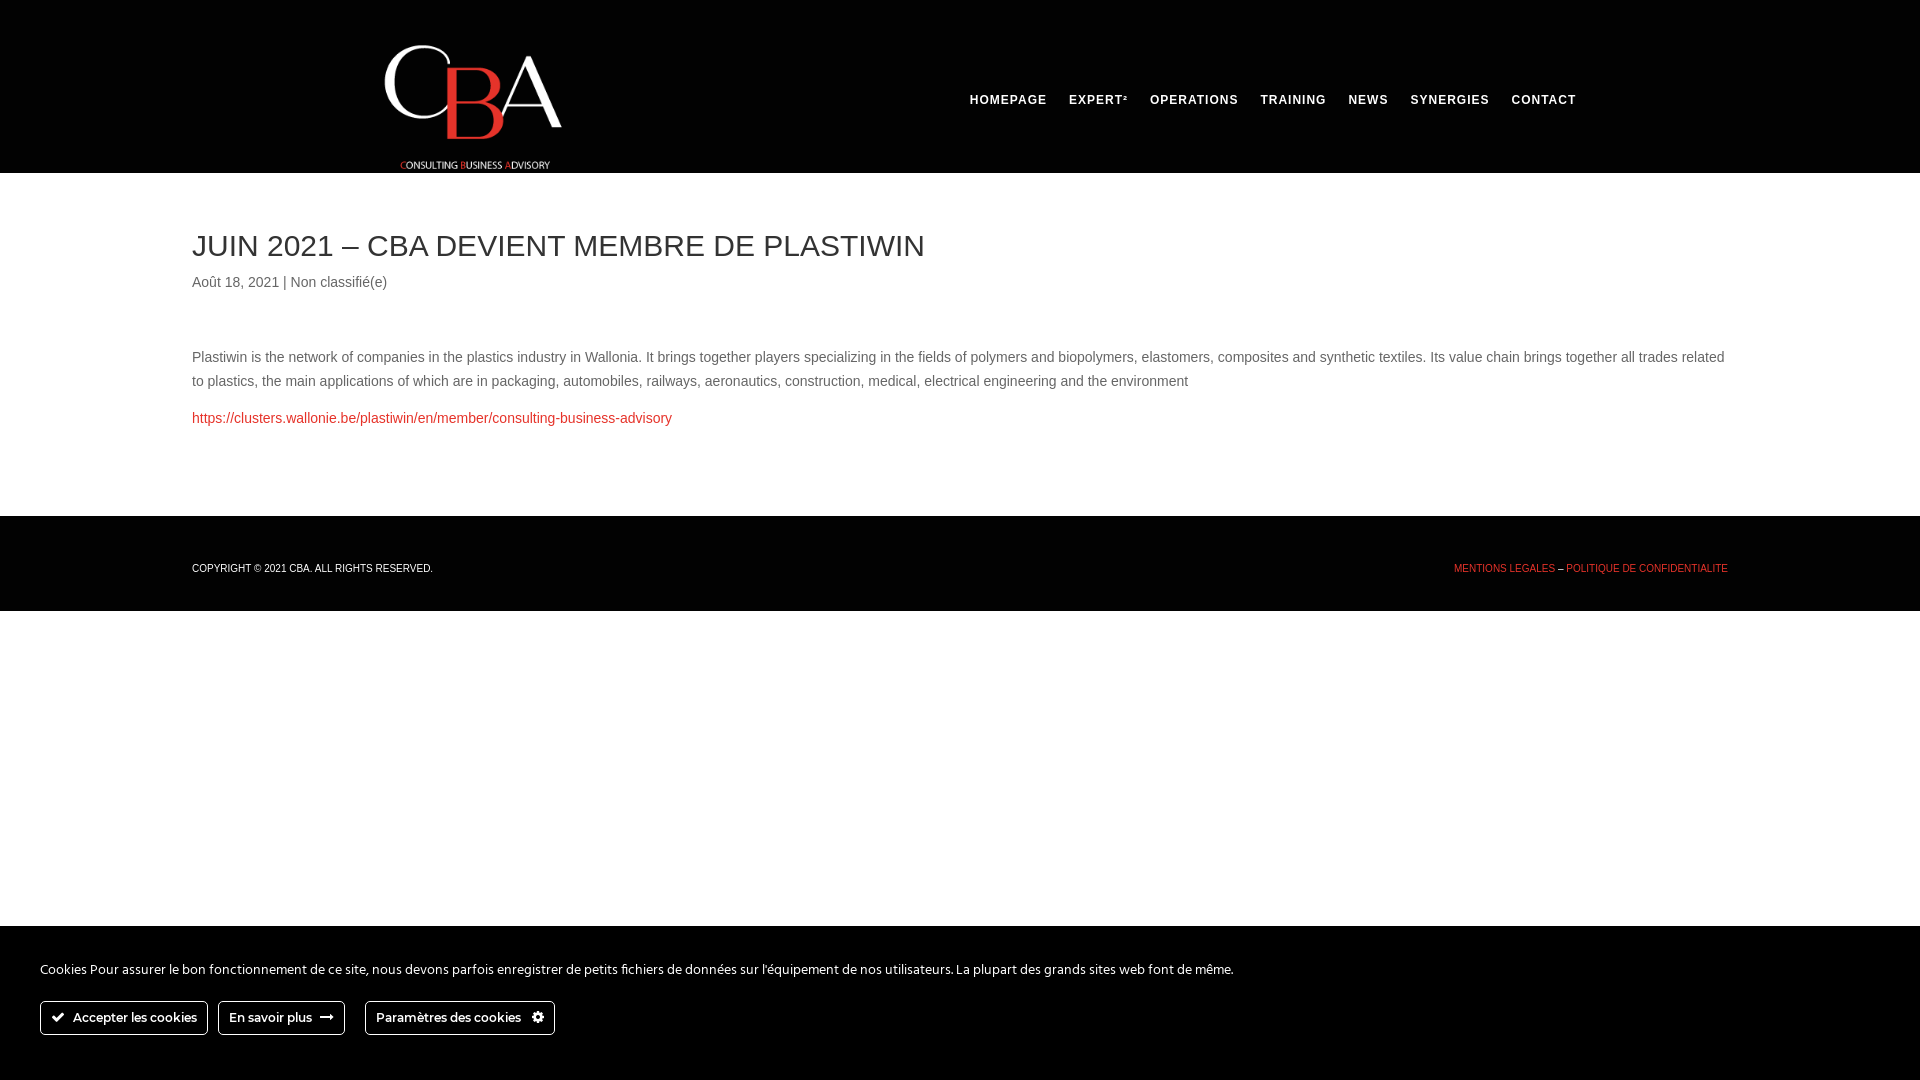 The height and width of the screenshot is (1080, 1920). What do you see at coordinates (1450, 104) in the screenshot?
I see `SYNERGIES` at bounding box center [1450, 104].